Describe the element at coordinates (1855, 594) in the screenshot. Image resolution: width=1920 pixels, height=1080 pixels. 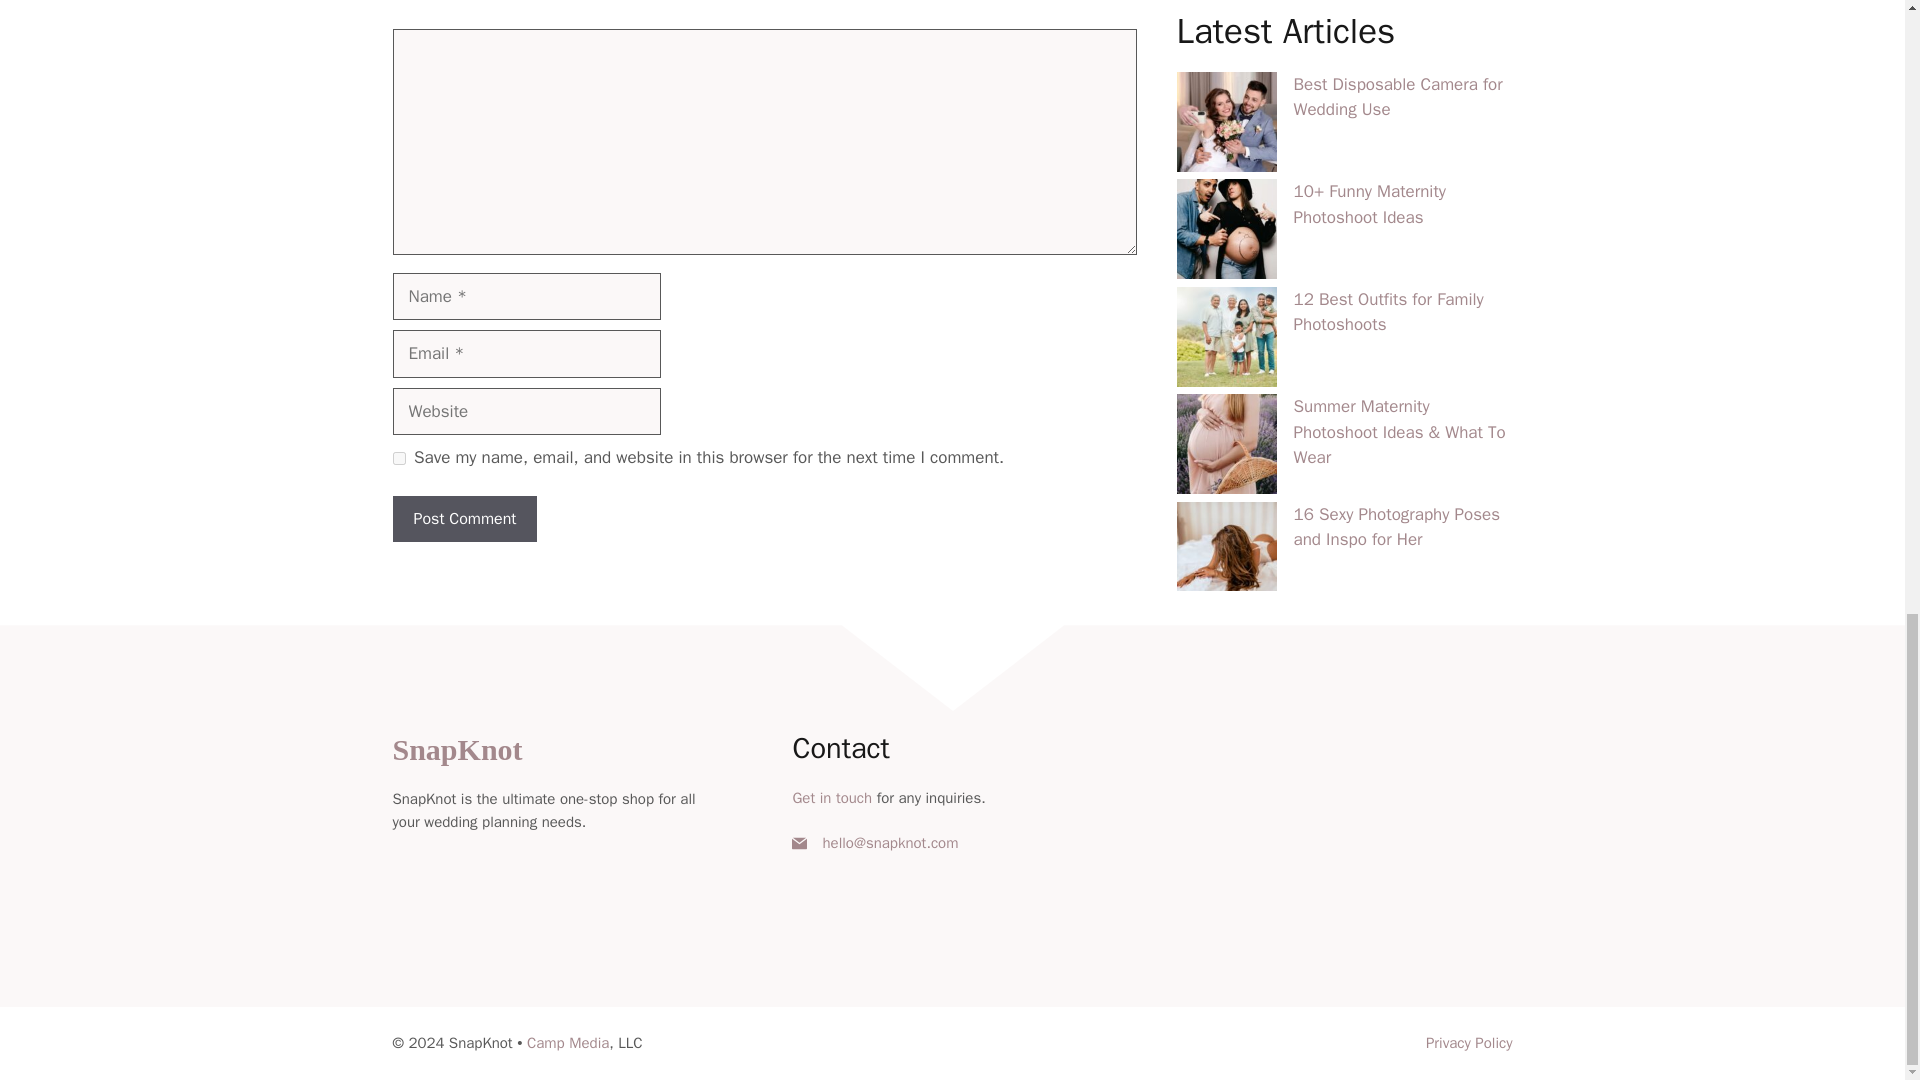
I see `Scroll back to top` at that location.